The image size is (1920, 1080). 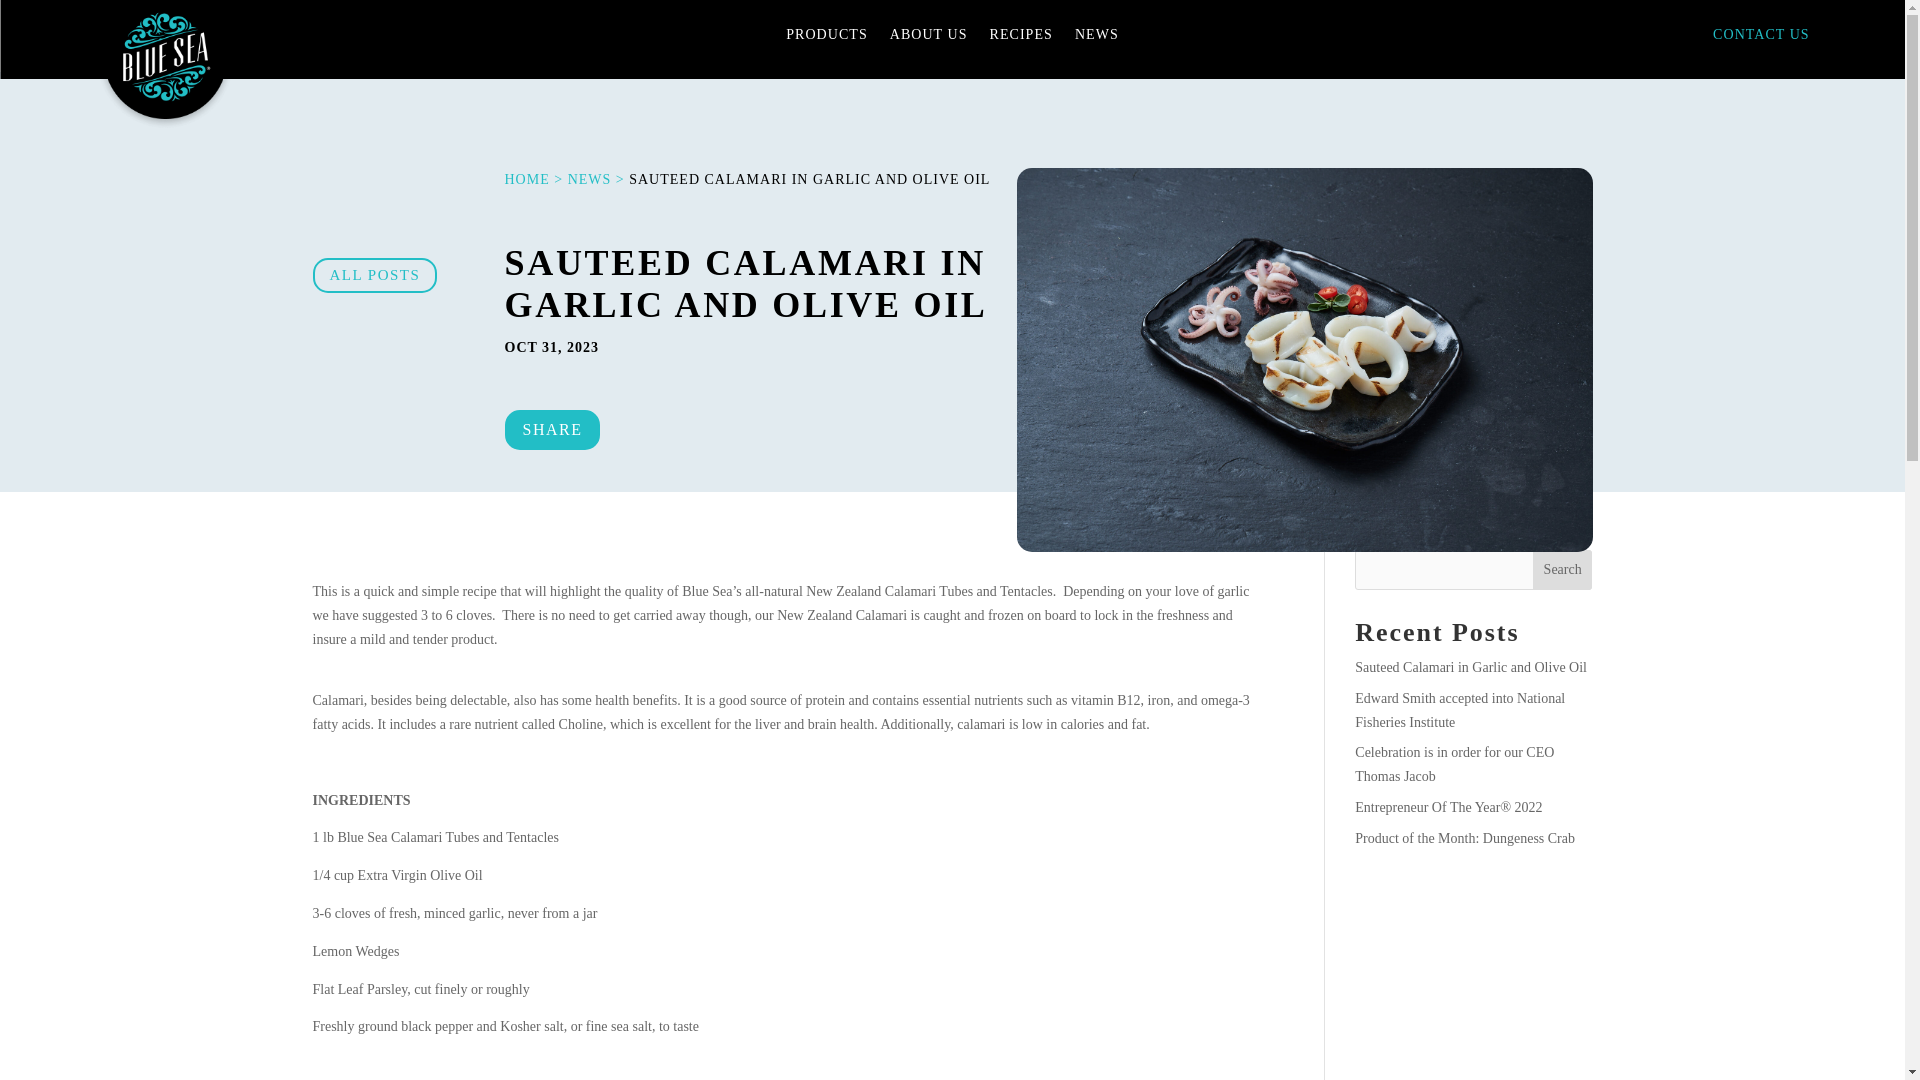 What do you see at coordinates (590, 178) in the screenshot?
I see `NEWS` at bounding box center [590, 178].